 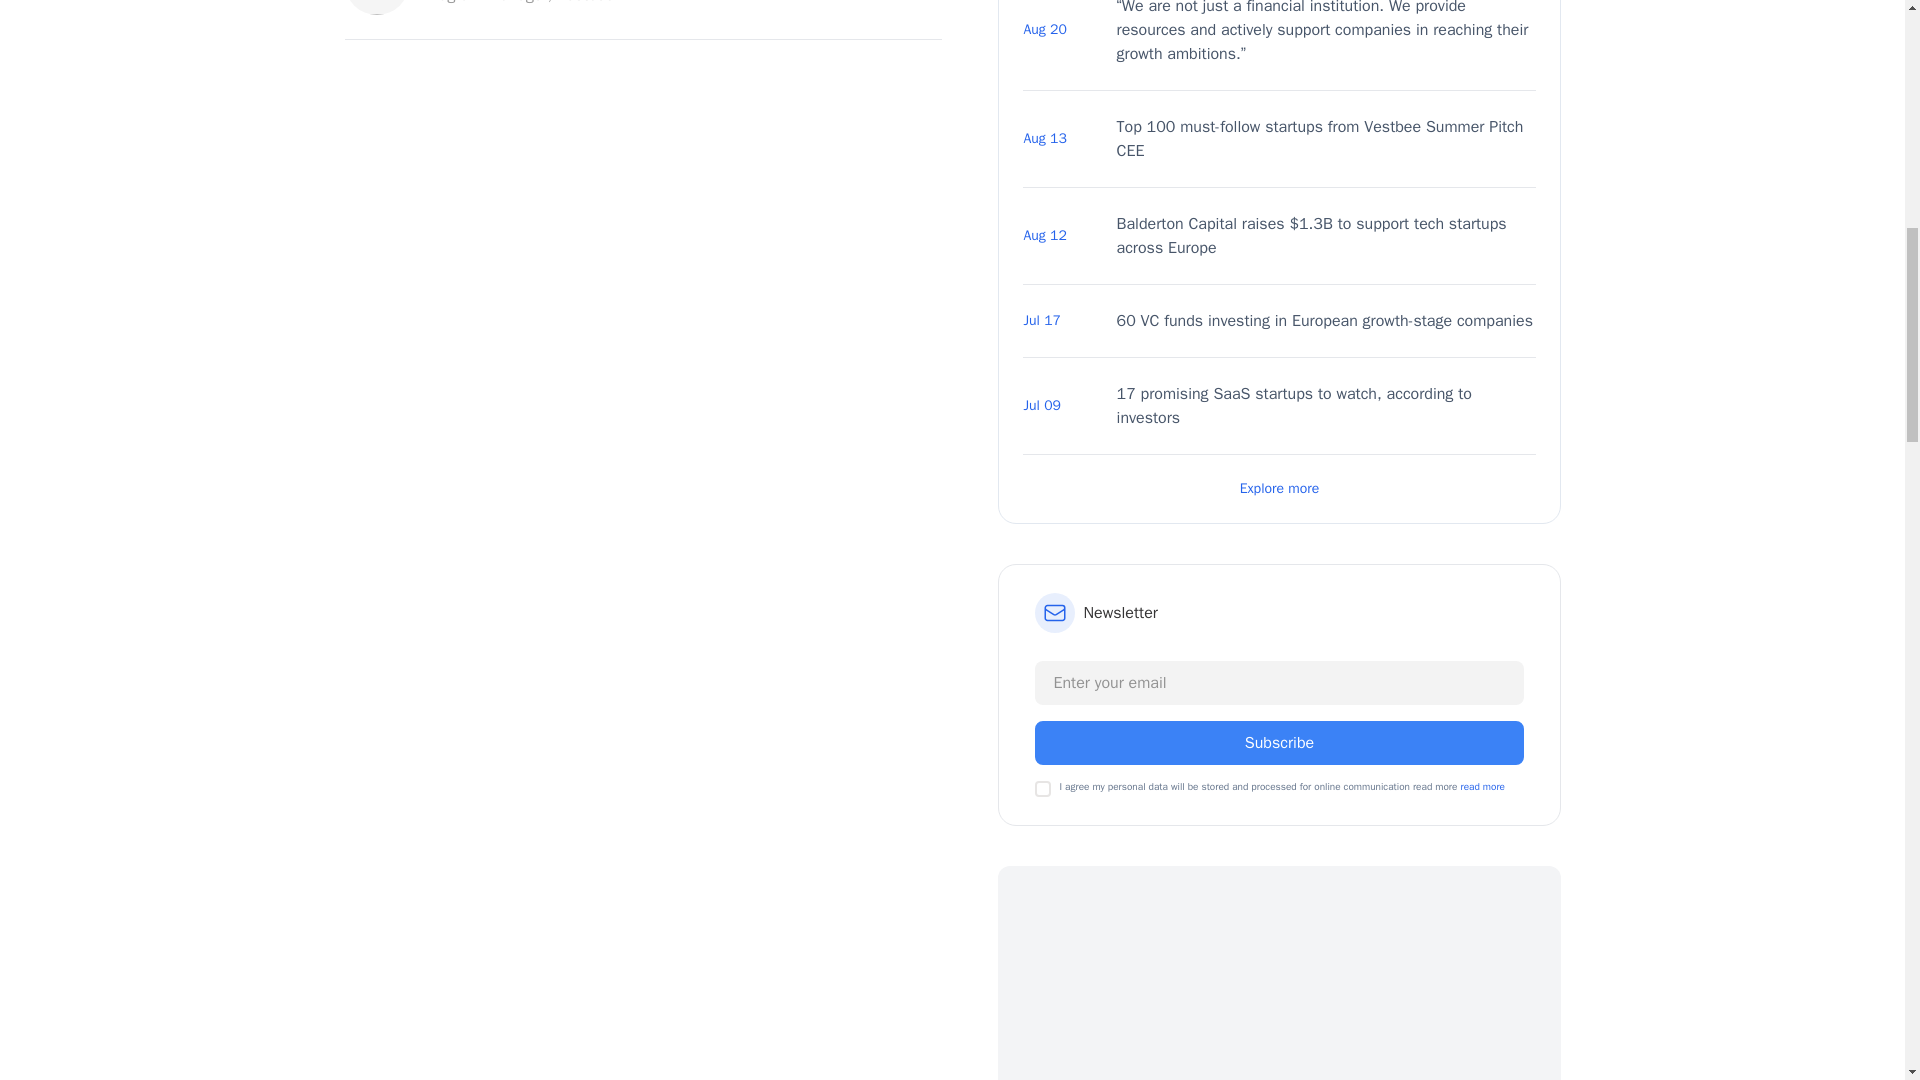 I want to click on Subscribe, so click(x=1278, y=742).